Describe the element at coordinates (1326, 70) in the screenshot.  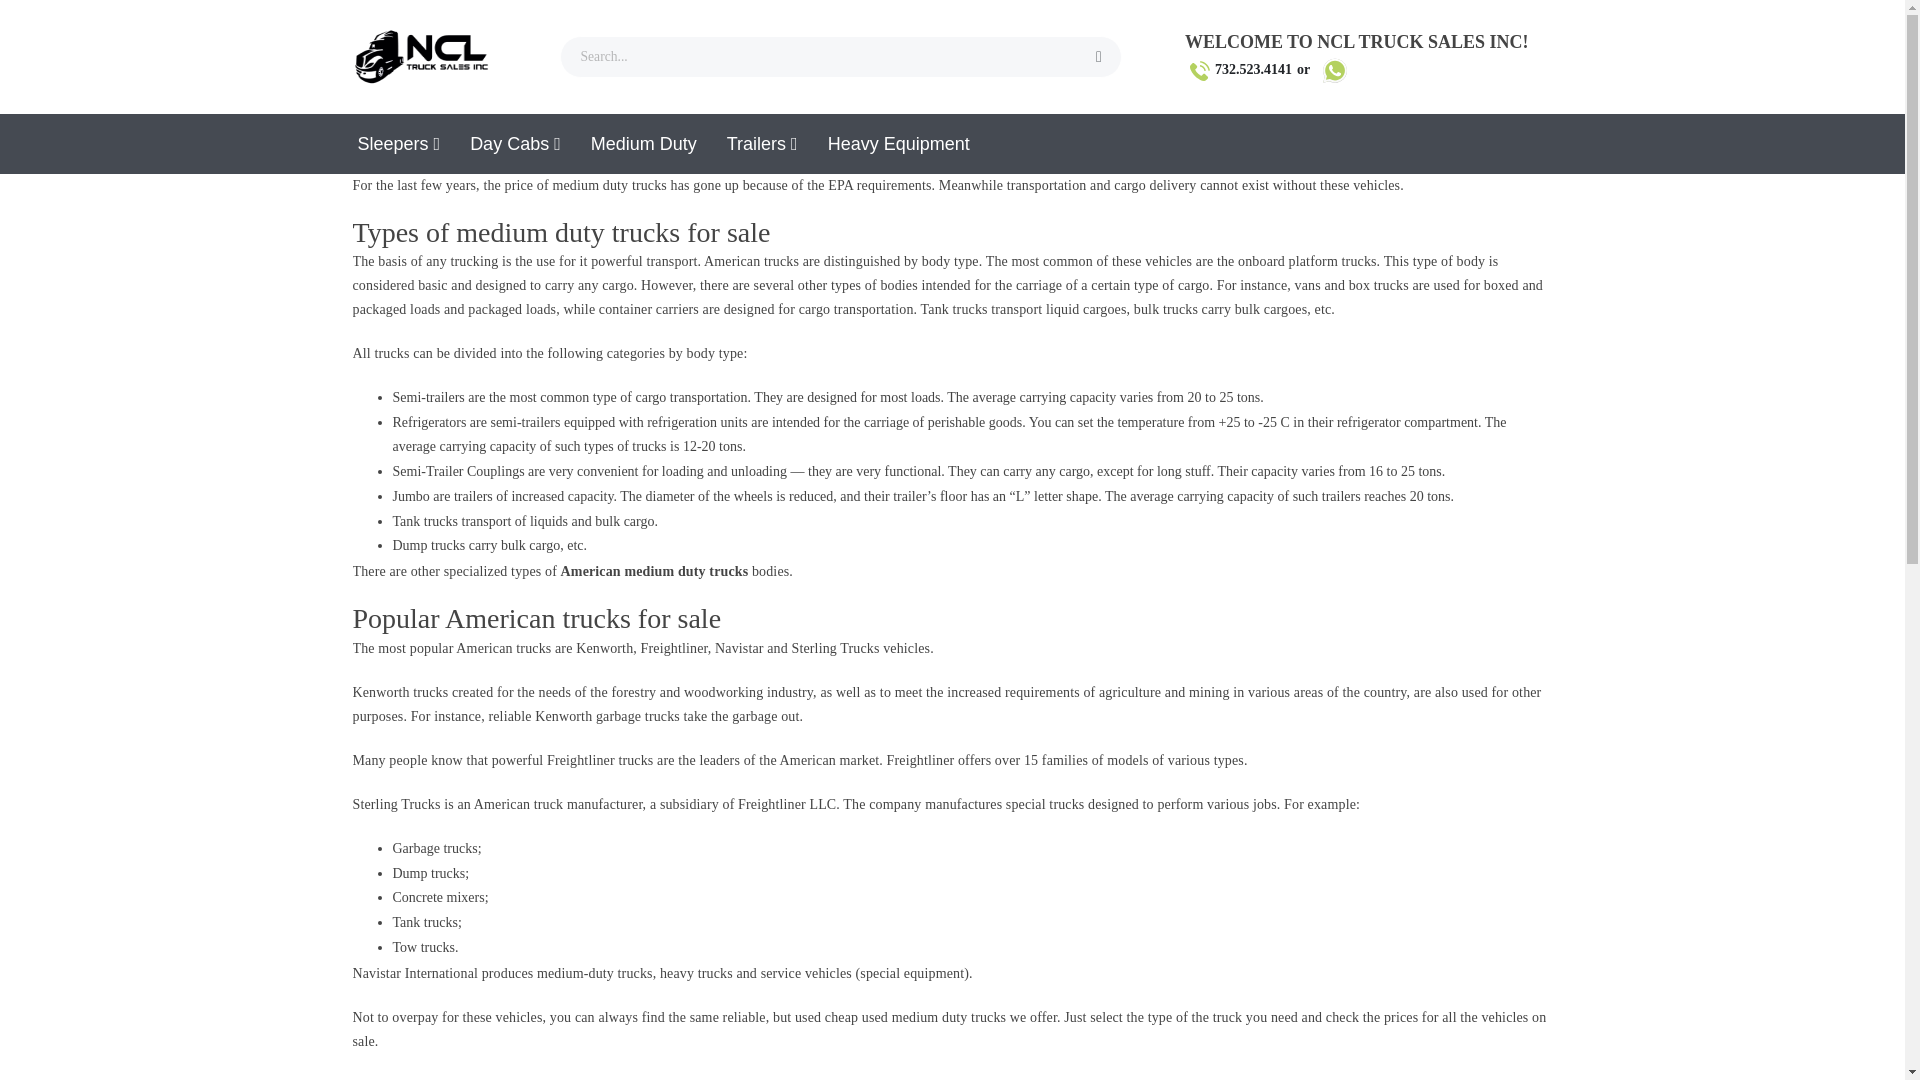
I see `or` at that location.